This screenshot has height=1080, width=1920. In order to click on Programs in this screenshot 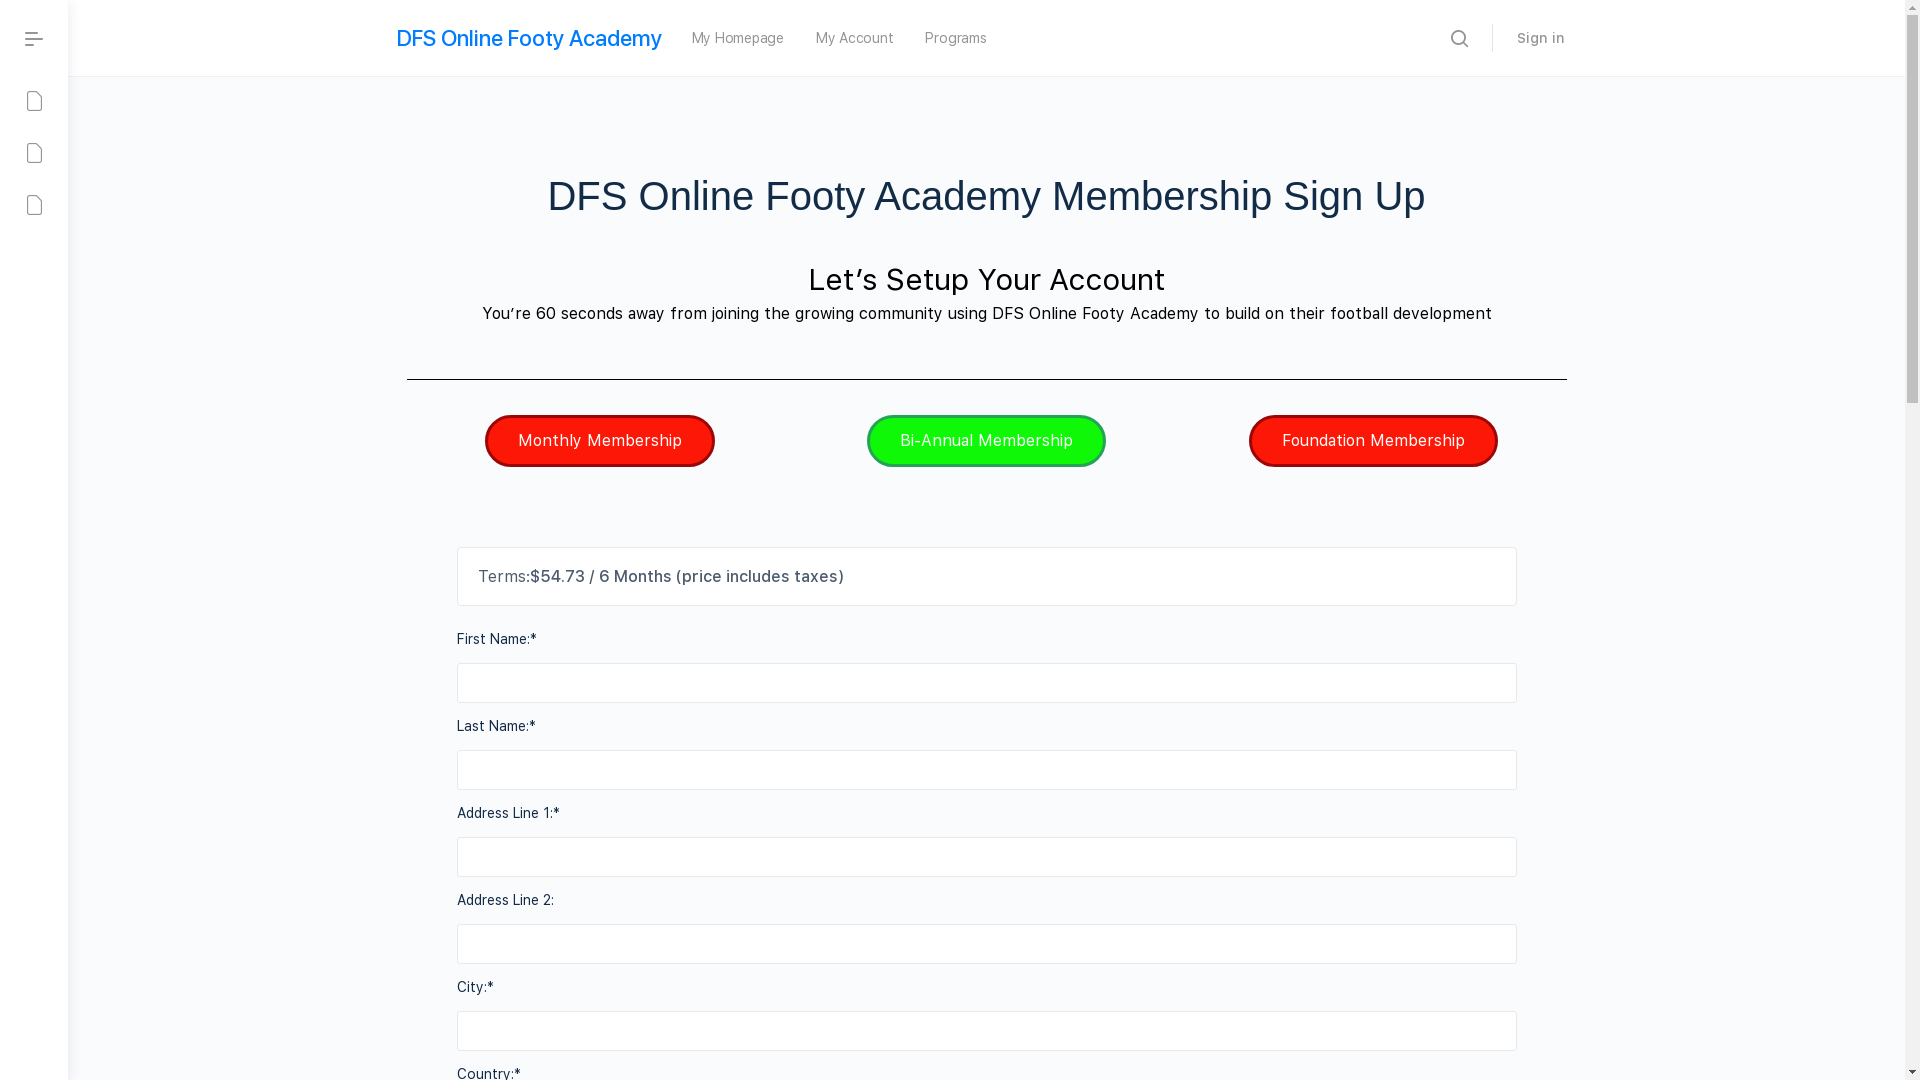, I will do `click(956, 38)`.